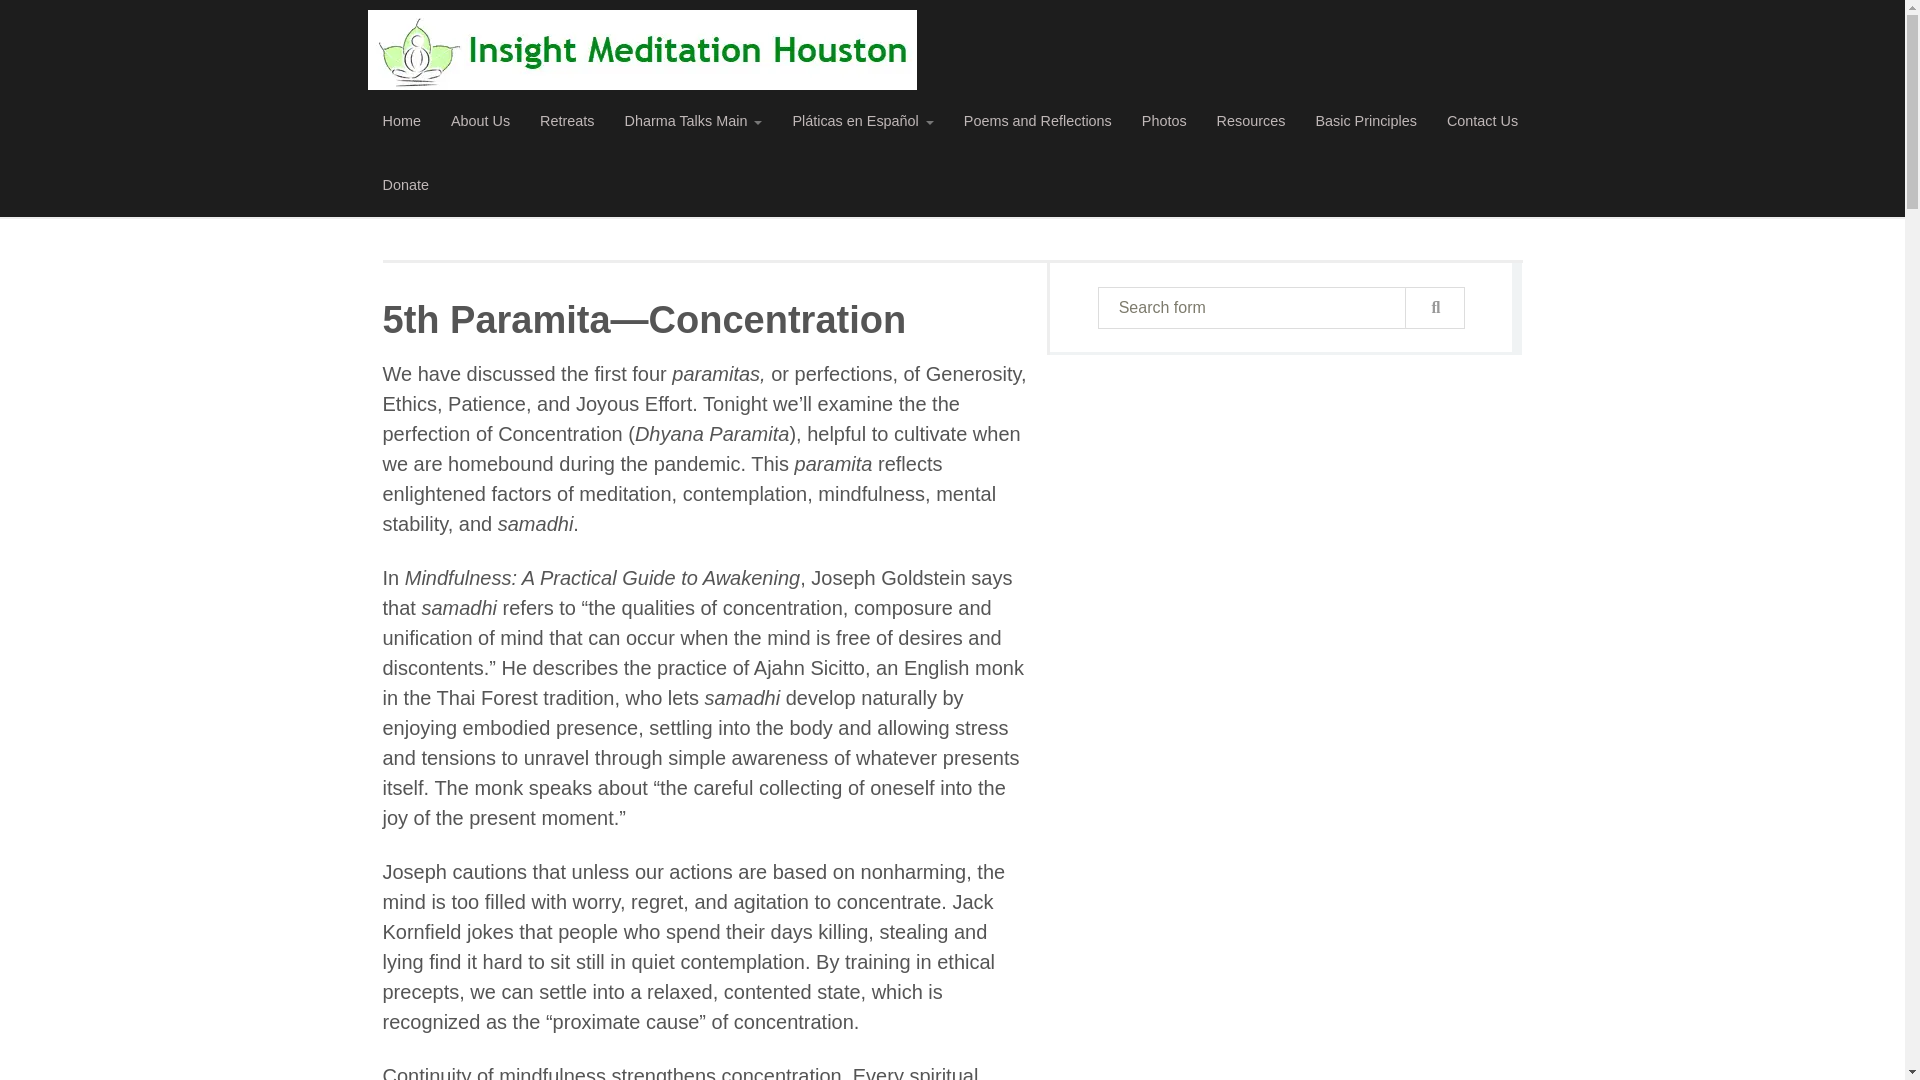  Describe the element at coordinates (566, 122) in the screenshot. I see `Retreats` at that location.